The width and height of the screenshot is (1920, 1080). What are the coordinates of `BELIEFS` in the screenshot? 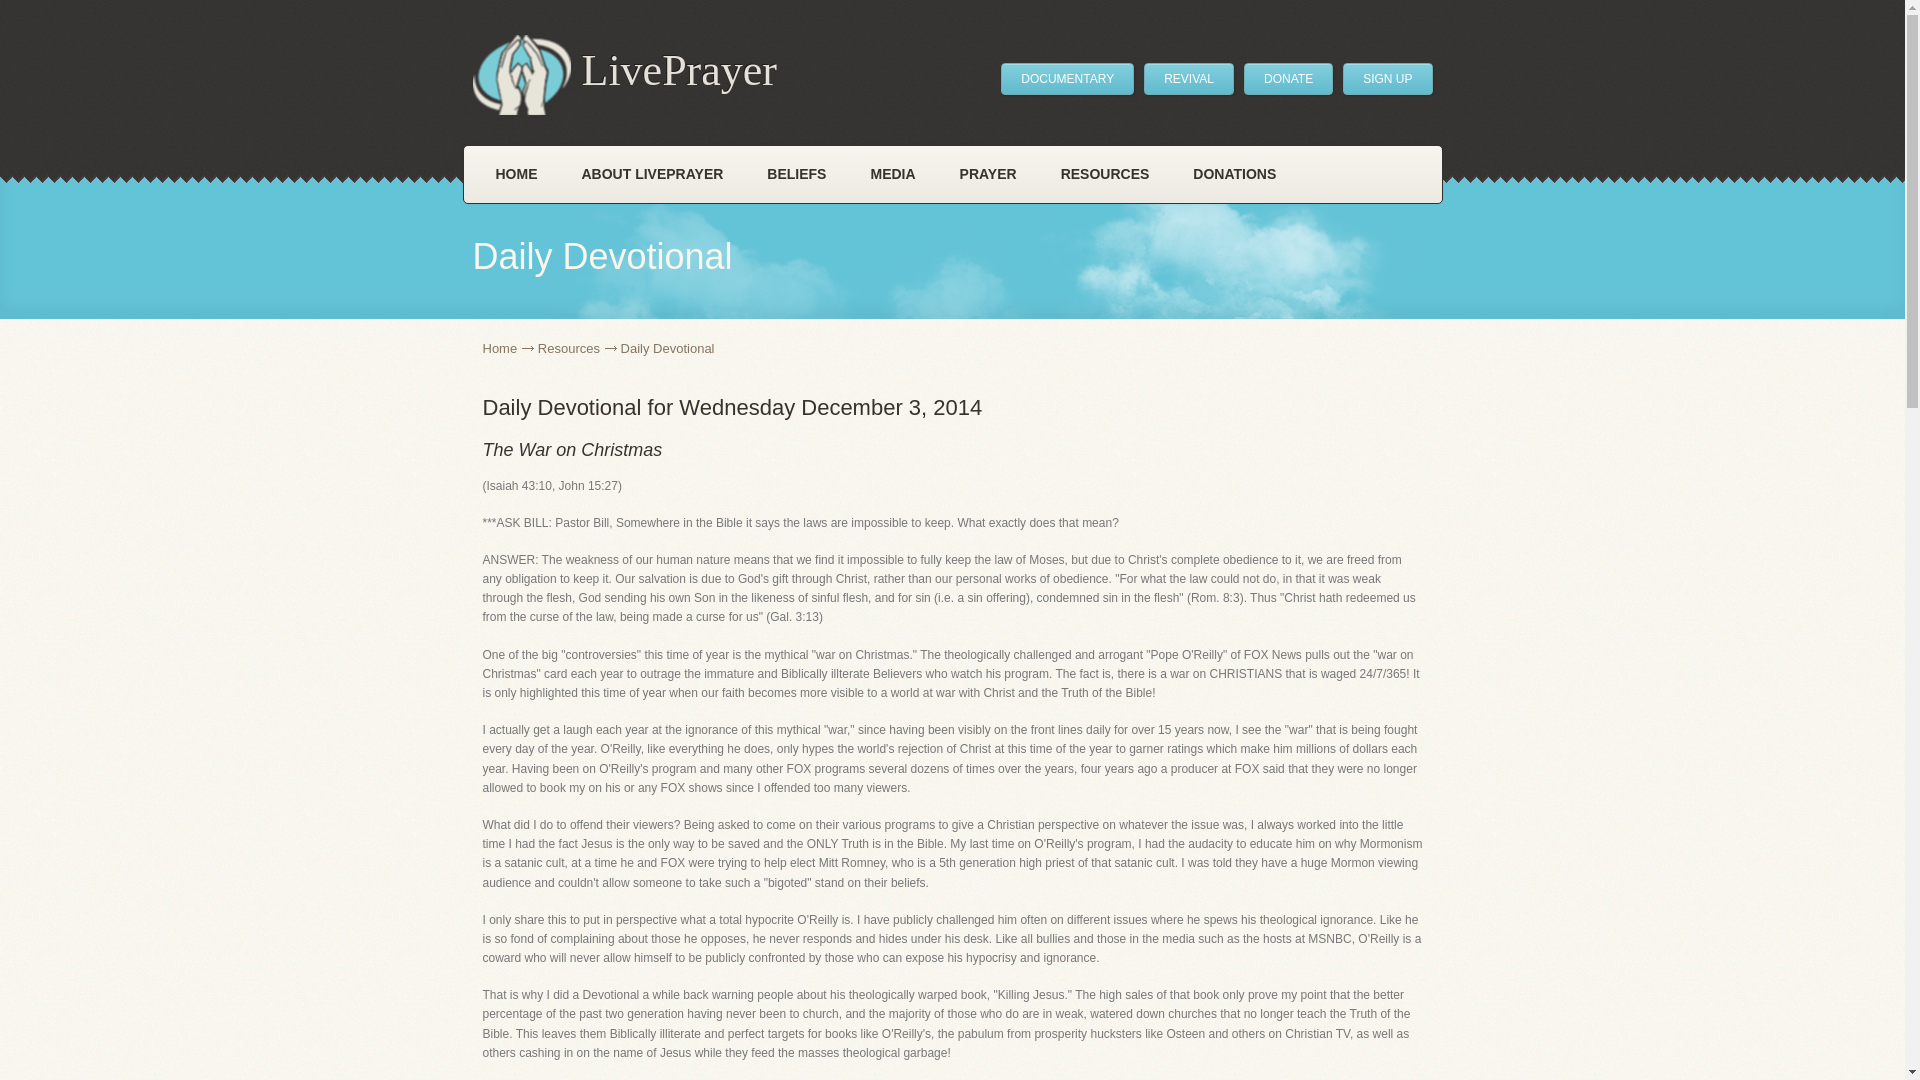 It's located at (796, 174).